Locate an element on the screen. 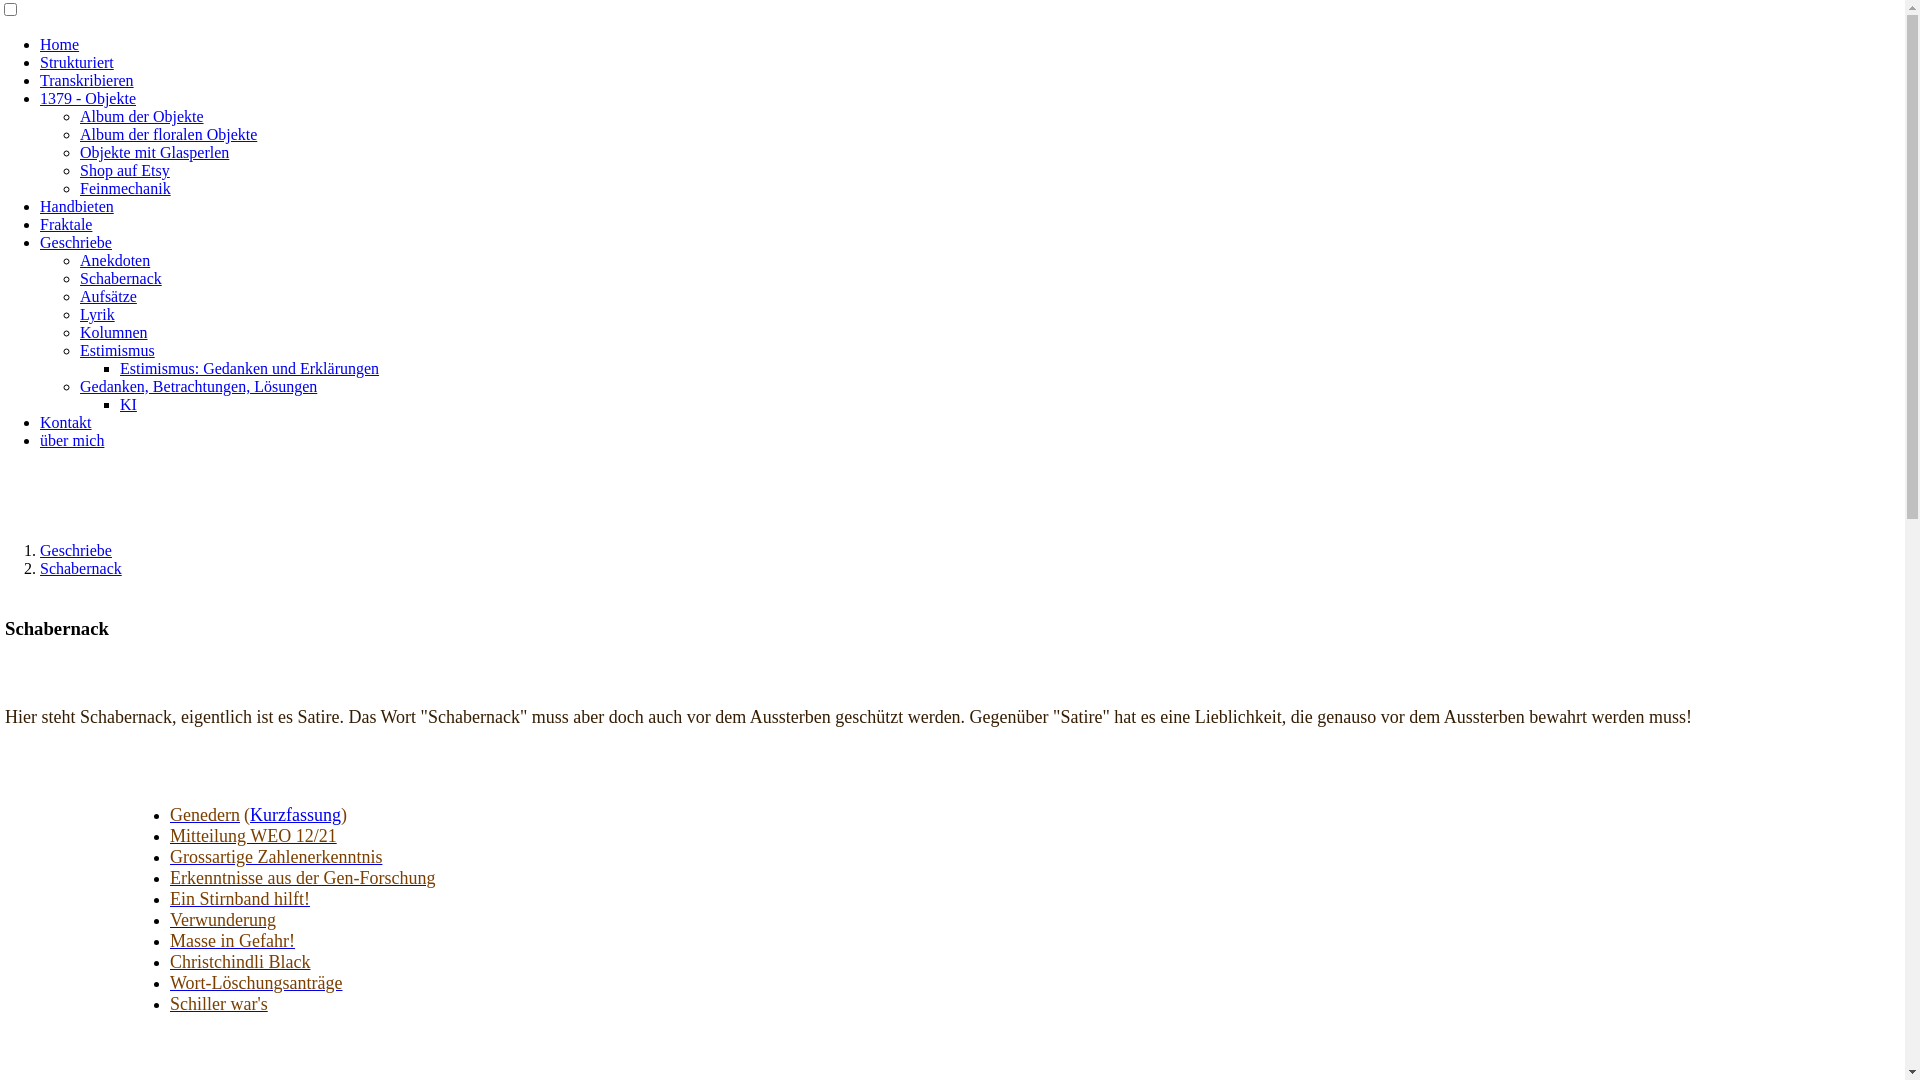 The image size is (1920, 1080). Geschriebe is located at coordinates (76, 242).